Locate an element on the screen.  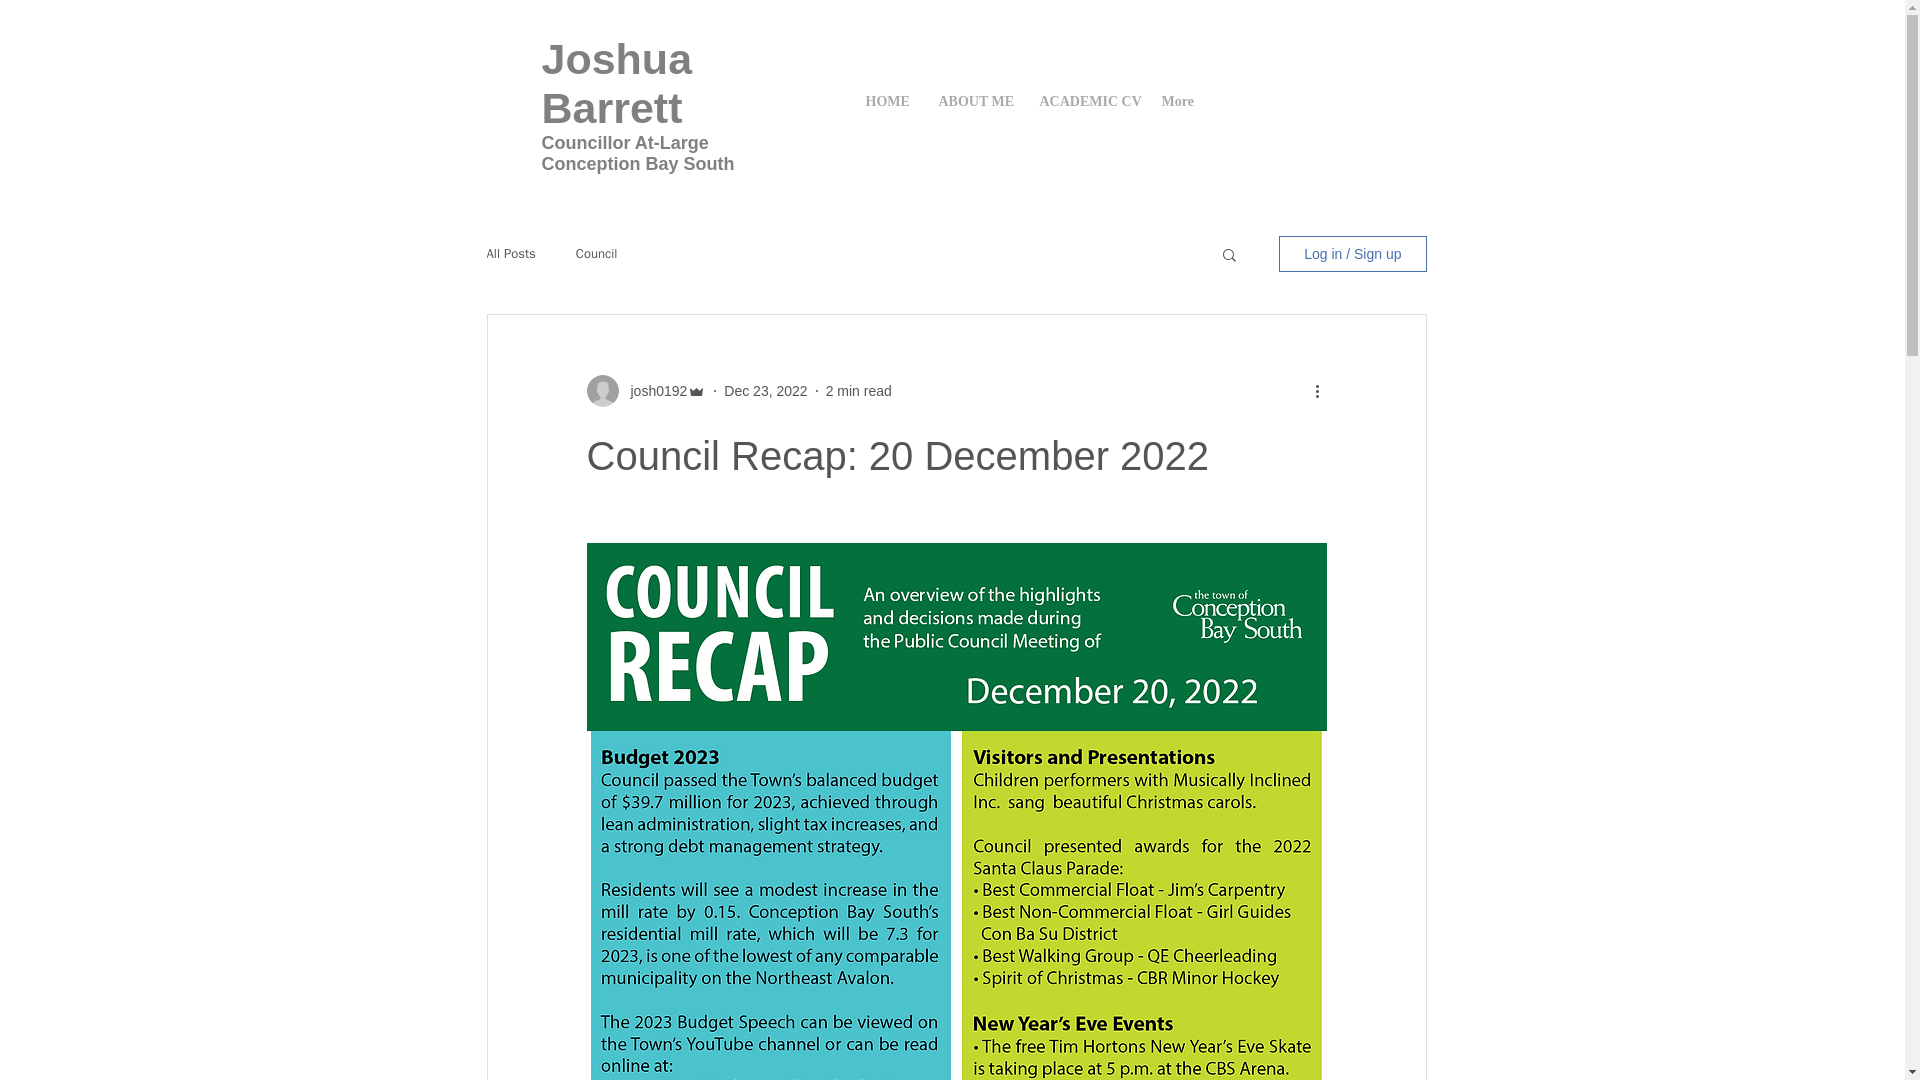
Joshua Barrett is located at coordinates (617, 82).